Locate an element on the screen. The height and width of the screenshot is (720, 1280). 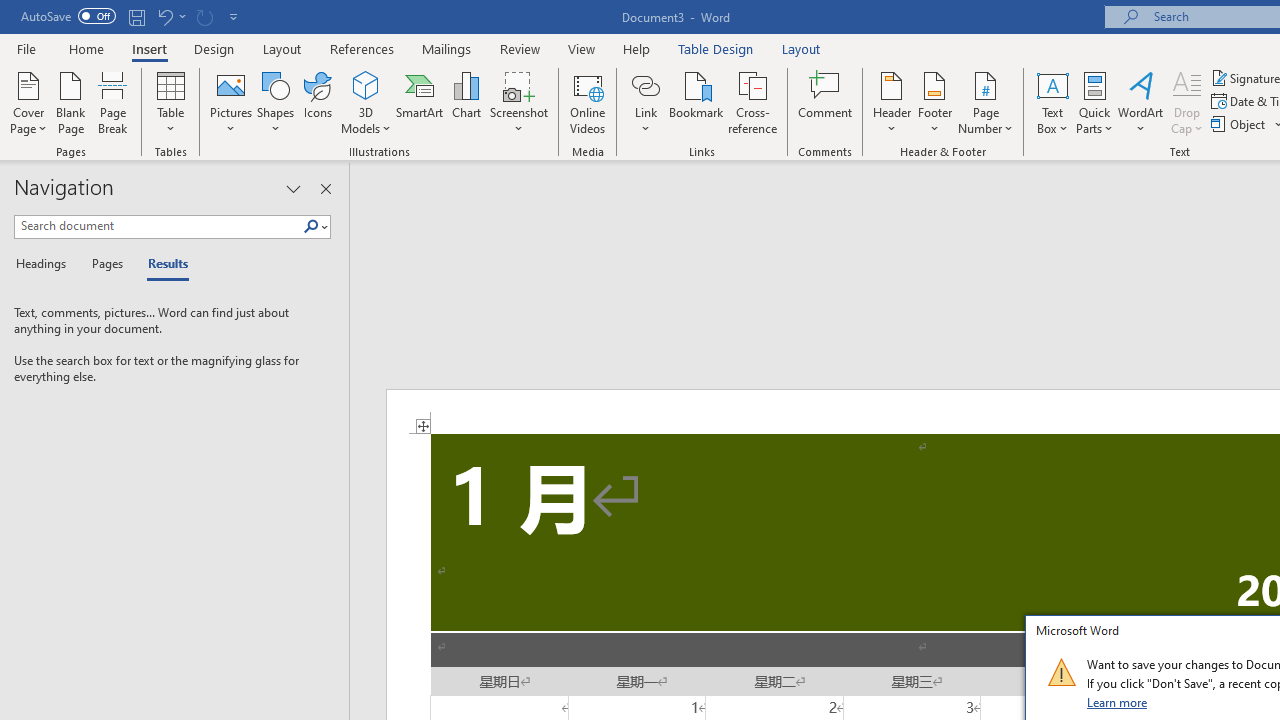
Online Videos... is located at coordinates (588, 102).